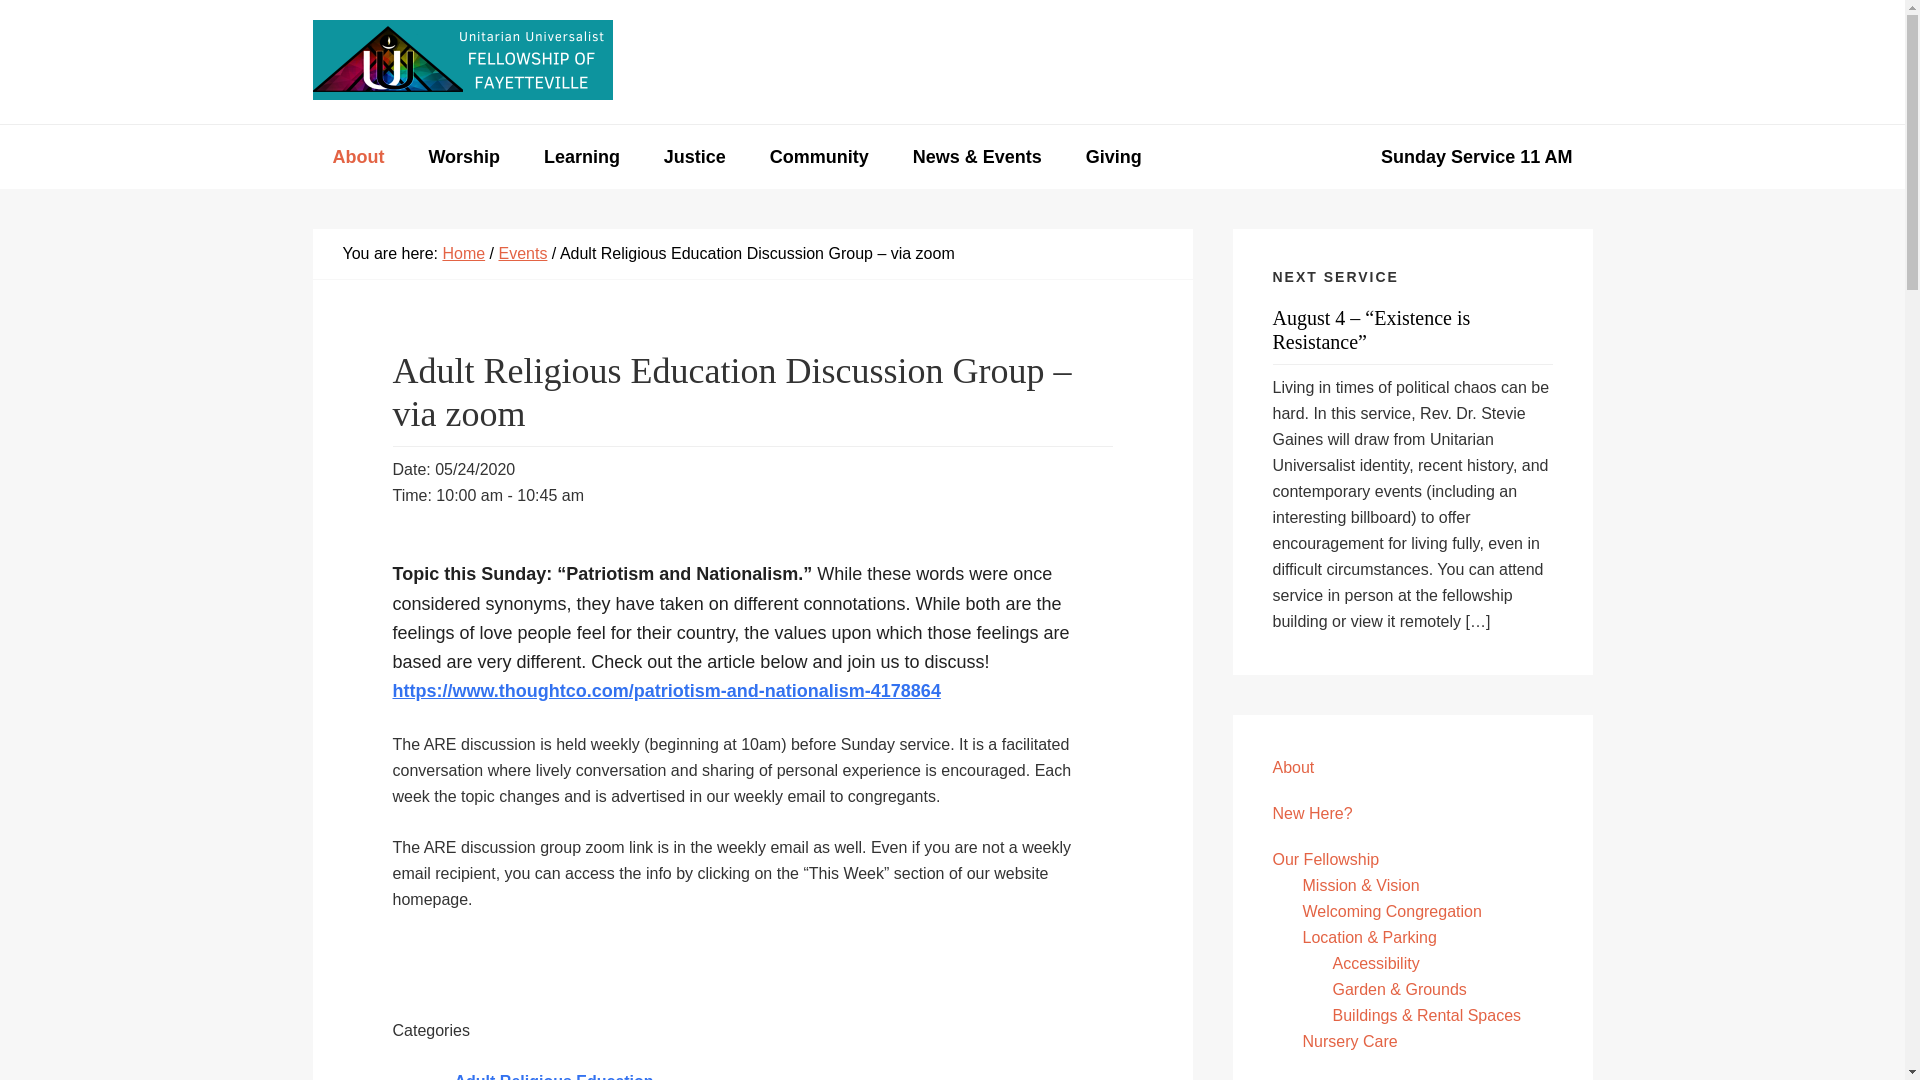 This screenshot has height=1080, width=1920. What do you see at coordinates (464, 157) in the screenshot?
I see `Worship` at bounding box center [464, 157].